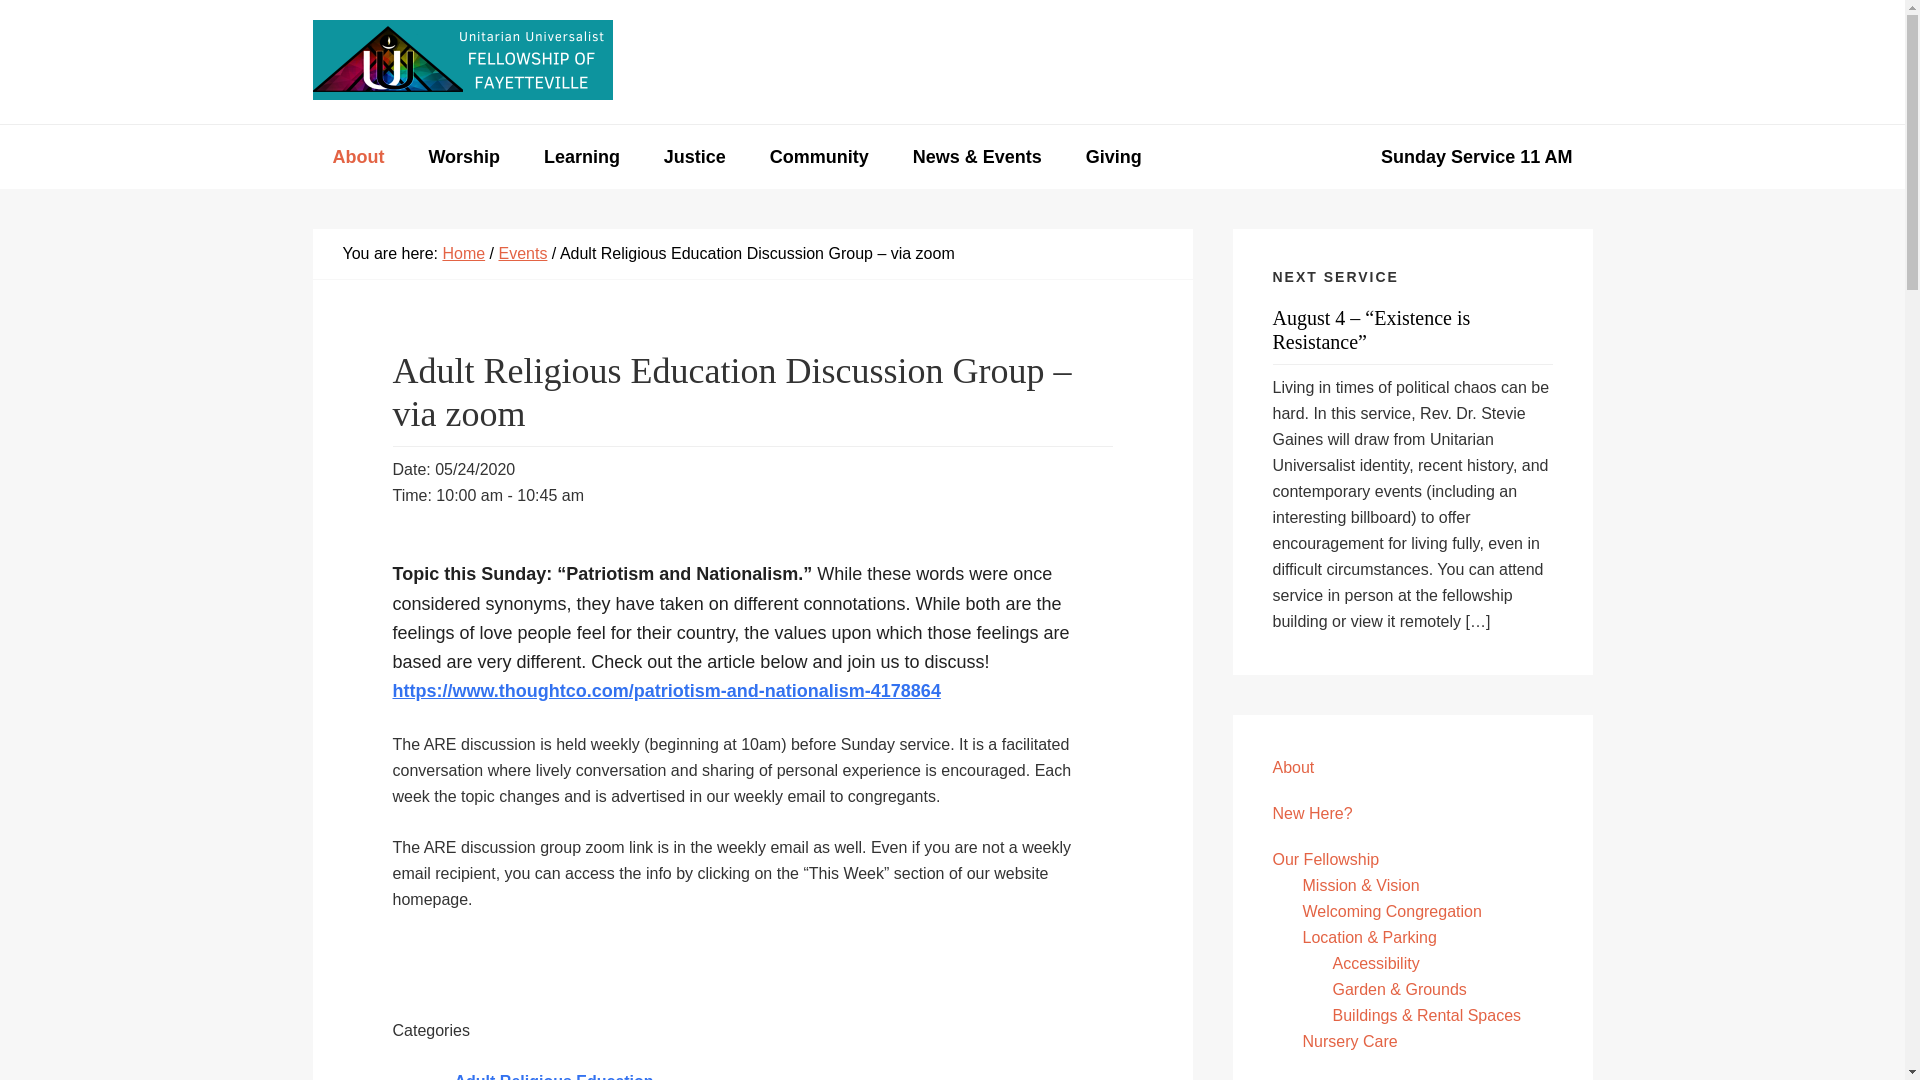 This screenshot has height=1080, width=1920. What do you see at coordinates (464, 157) in the screenshot?
I see `Worship` at bounding box center [464, 157].